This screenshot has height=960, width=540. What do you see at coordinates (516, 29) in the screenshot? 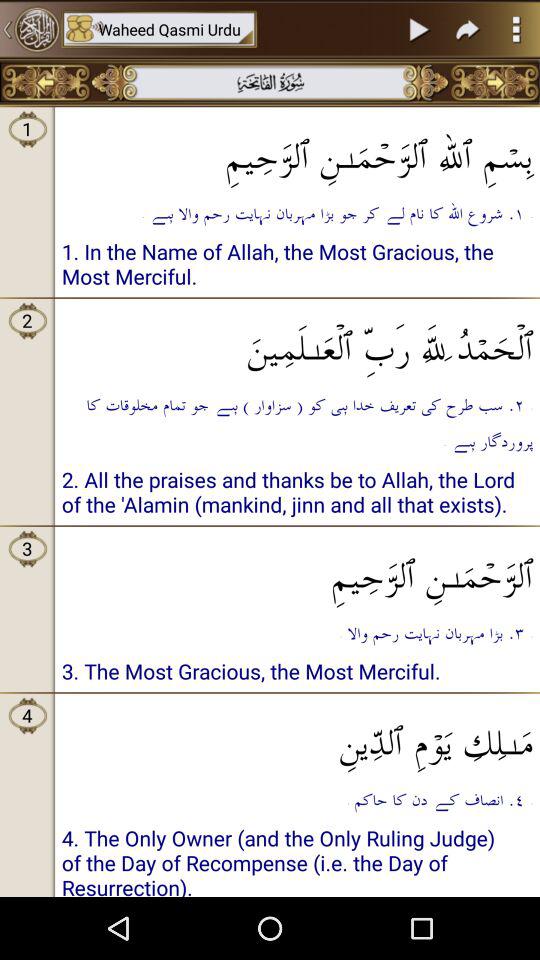
I see `show more options` at bounding box center [516, 29].